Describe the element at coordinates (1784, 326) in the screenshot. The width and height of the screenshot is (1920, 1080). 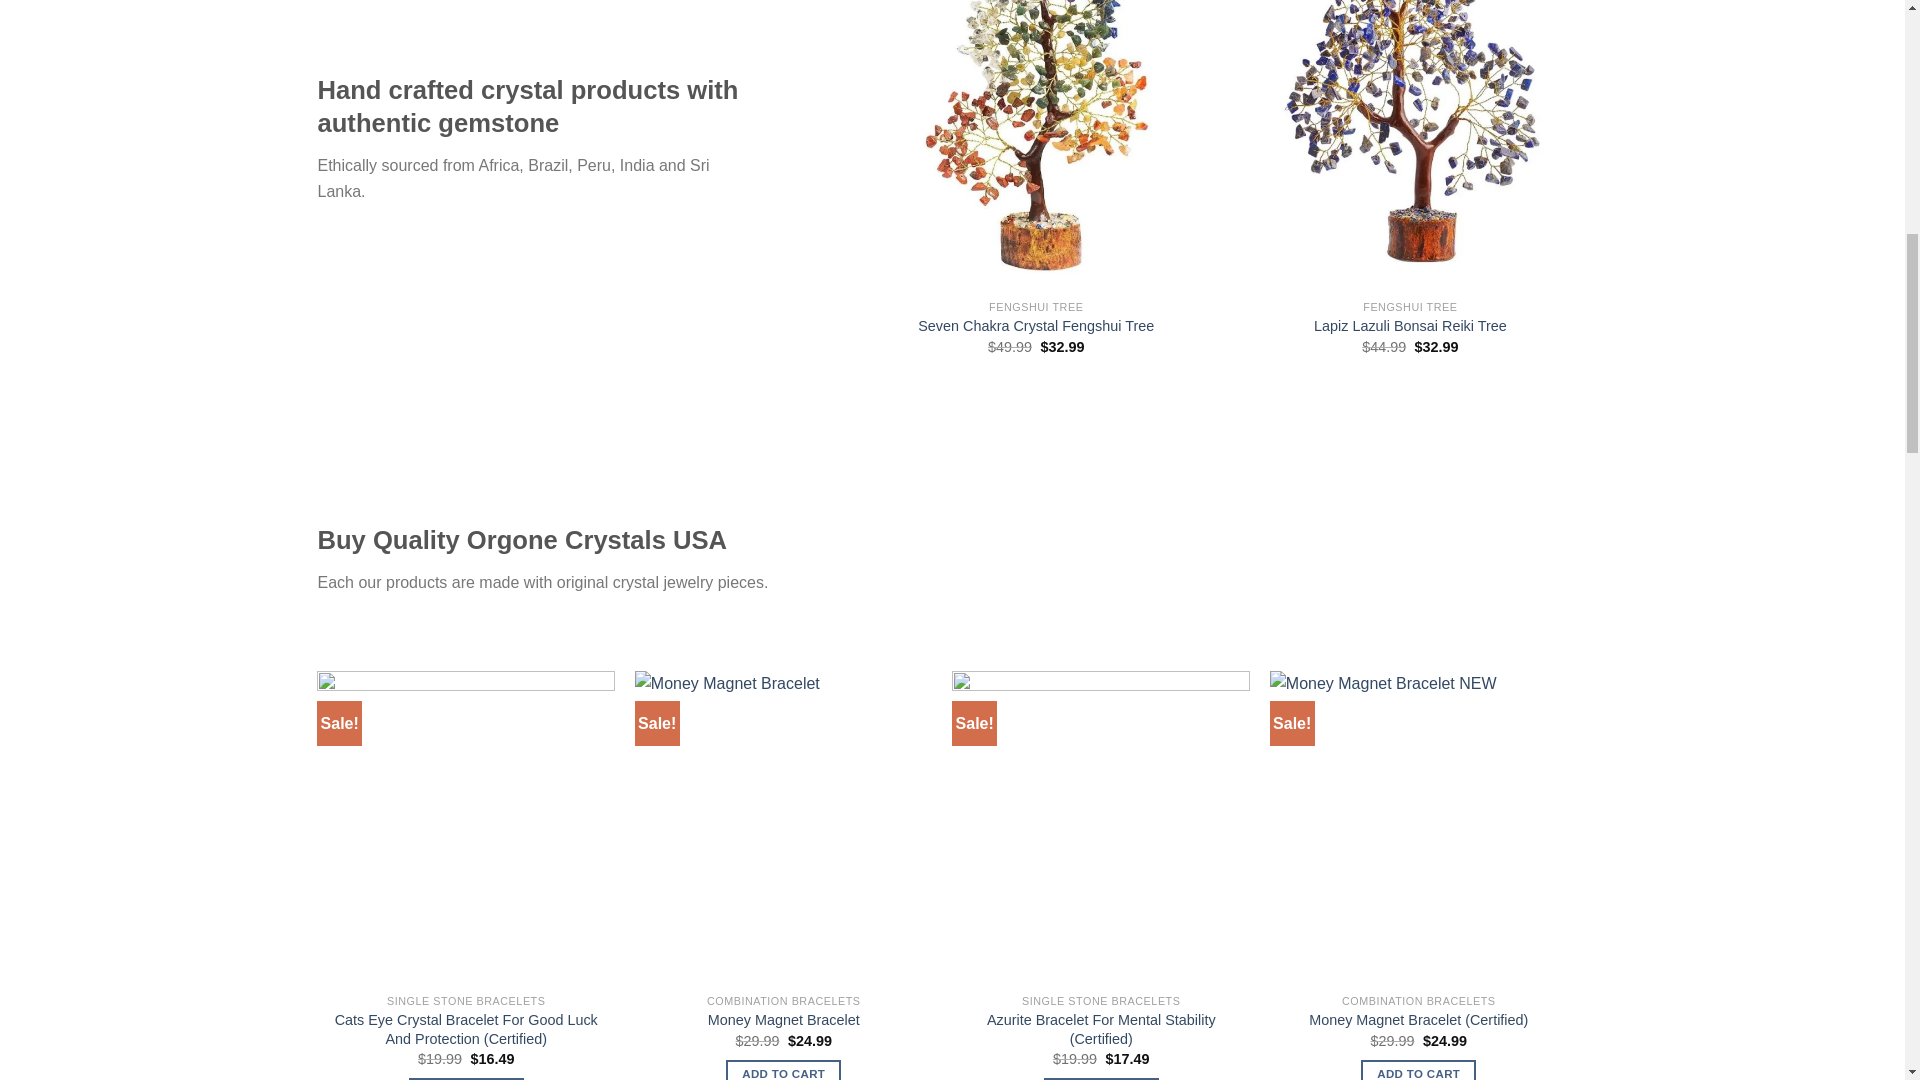
I see `Tiger Eye Fengshui Tree` at that location.